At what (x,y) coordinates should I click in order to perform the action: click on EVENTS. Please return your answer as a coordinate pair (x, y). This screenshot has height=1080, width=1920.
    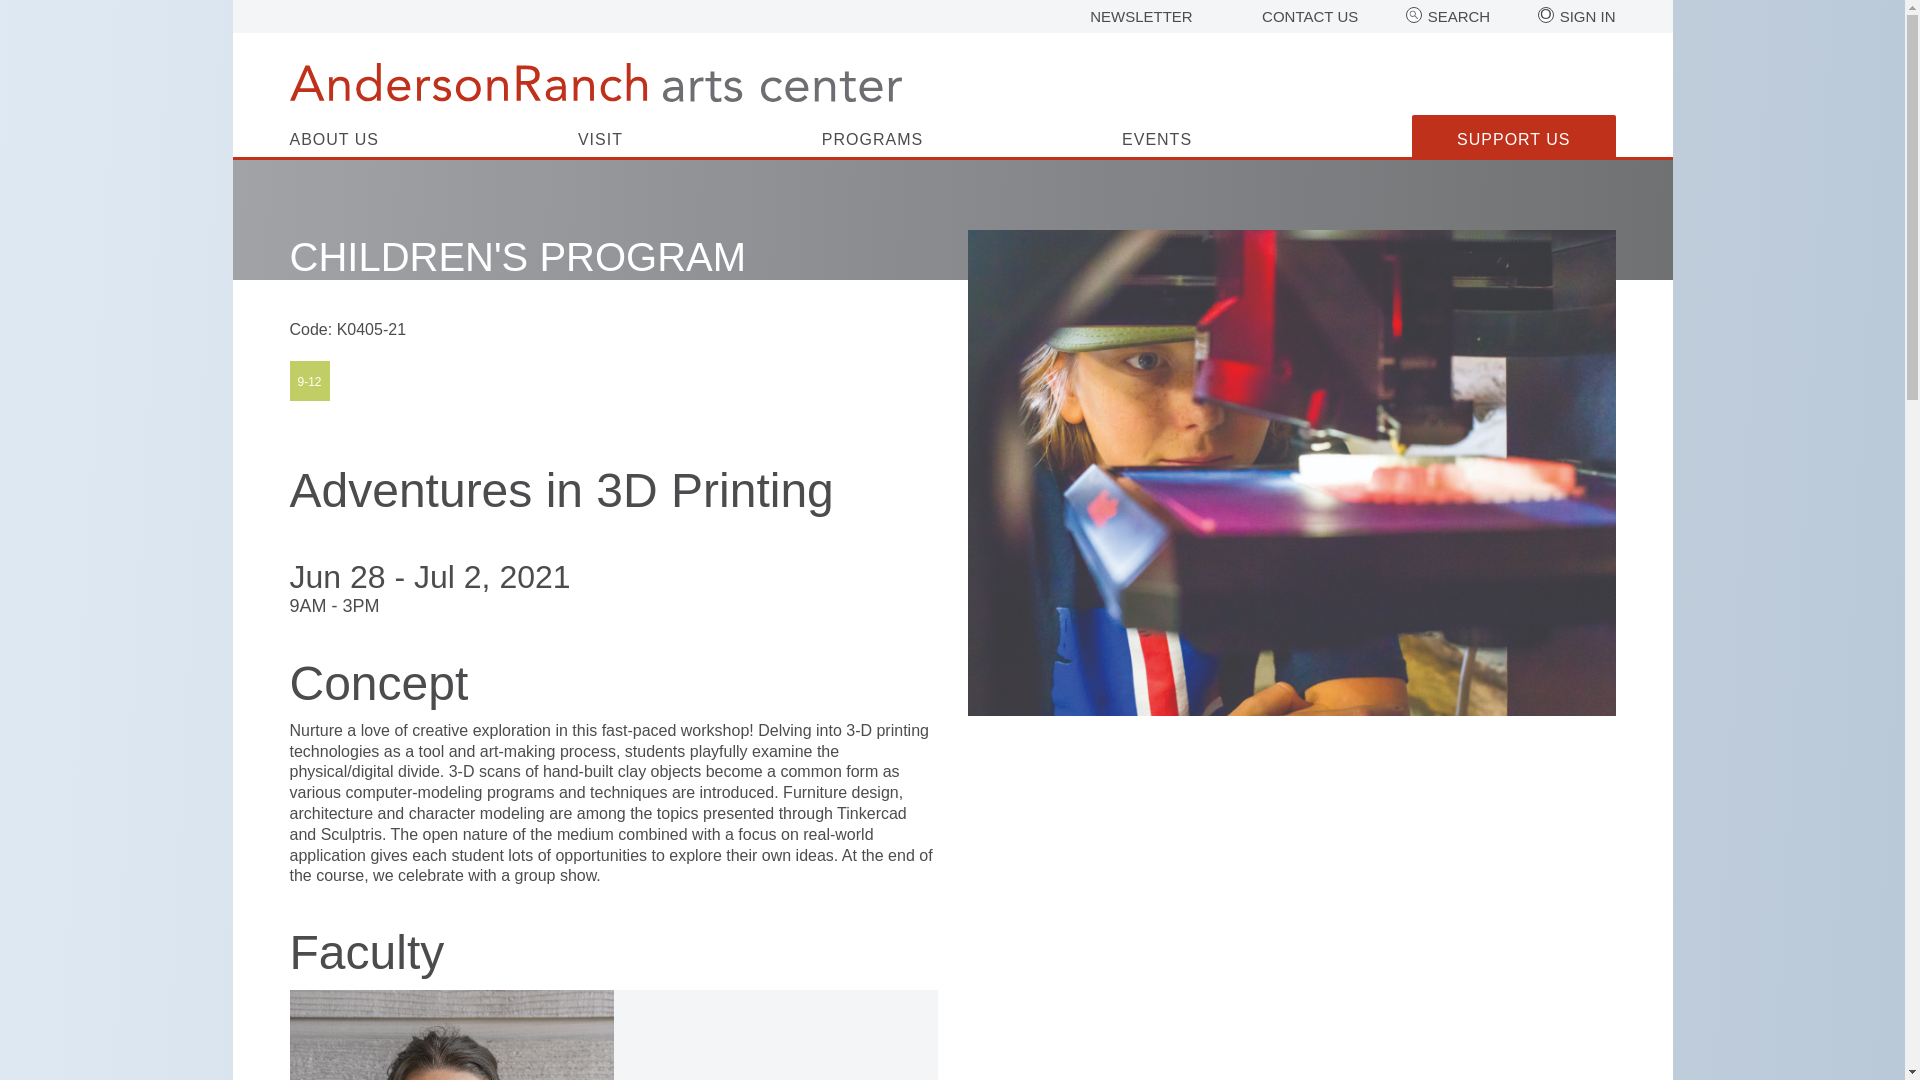
    Looking at the image, I should click on (1156, 145).